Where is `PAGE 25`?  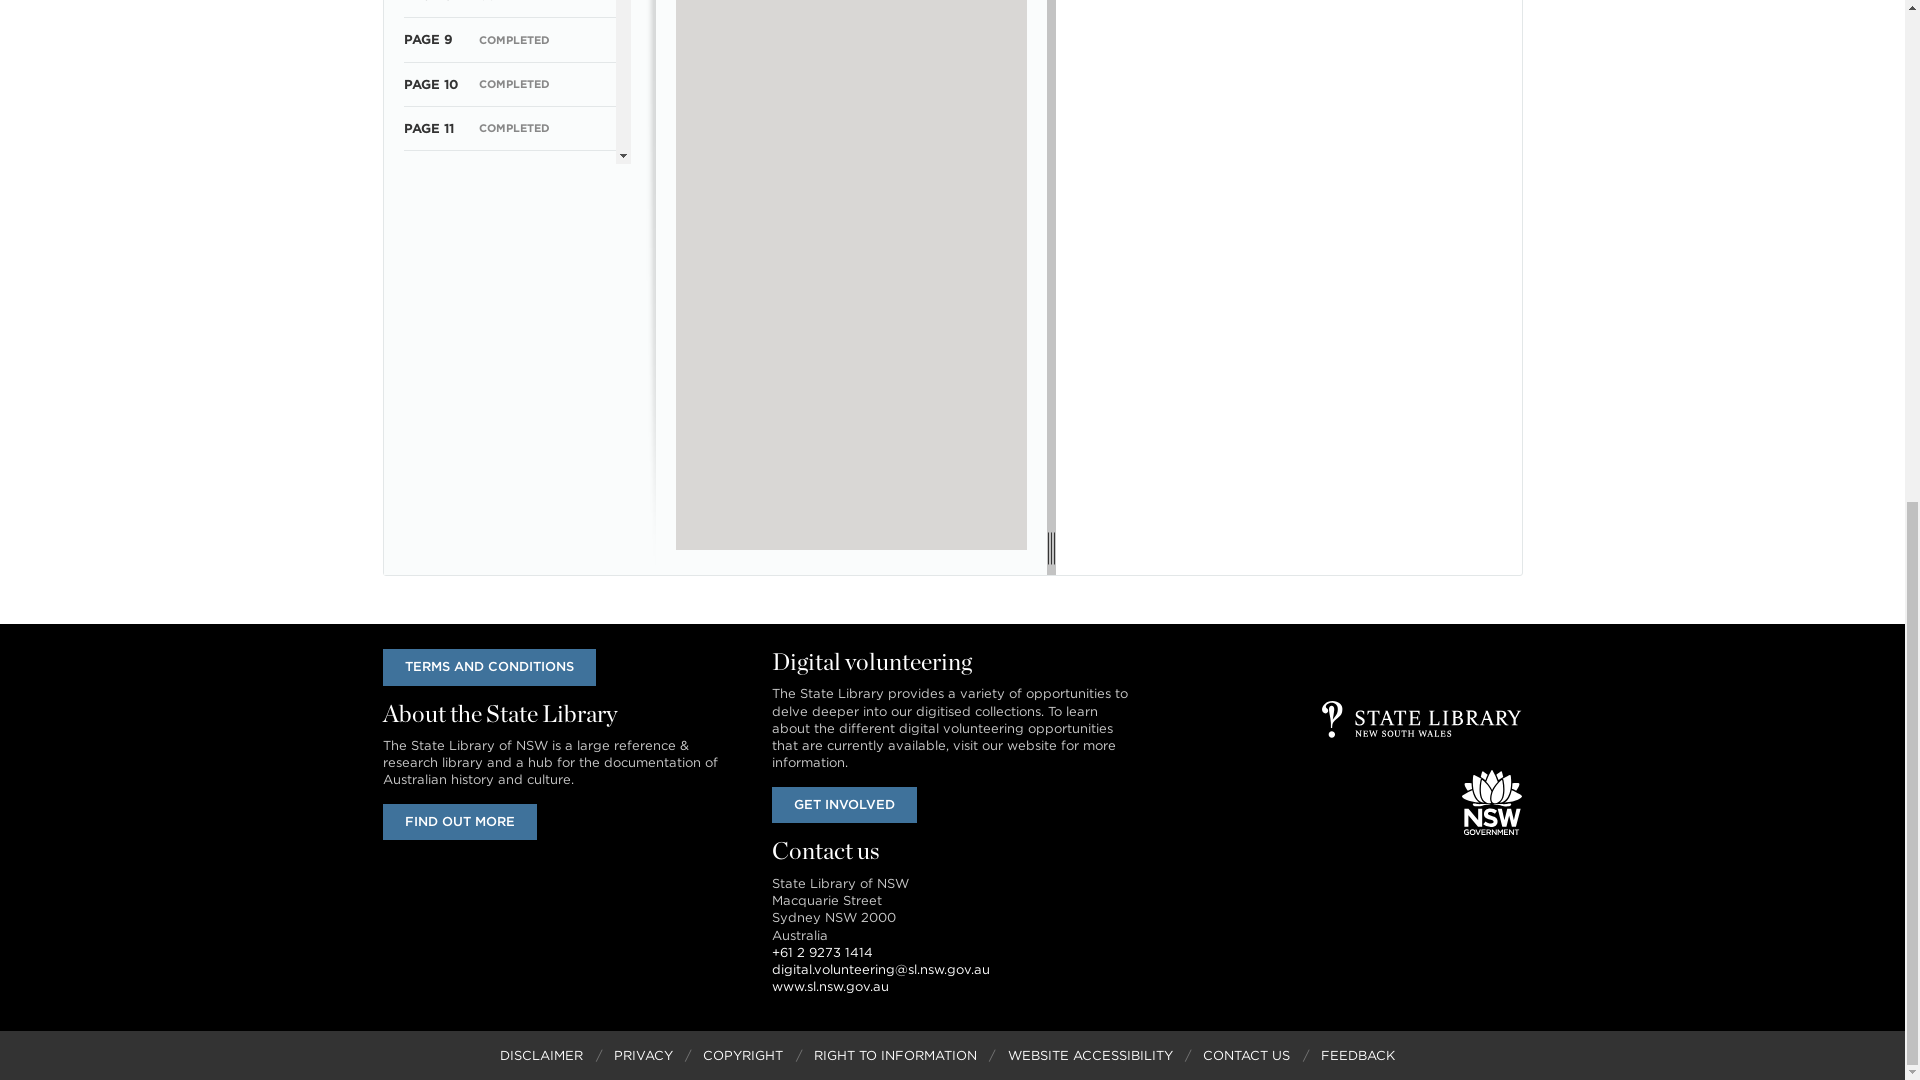 PAGE 25 is located at coordinates (432, 748).